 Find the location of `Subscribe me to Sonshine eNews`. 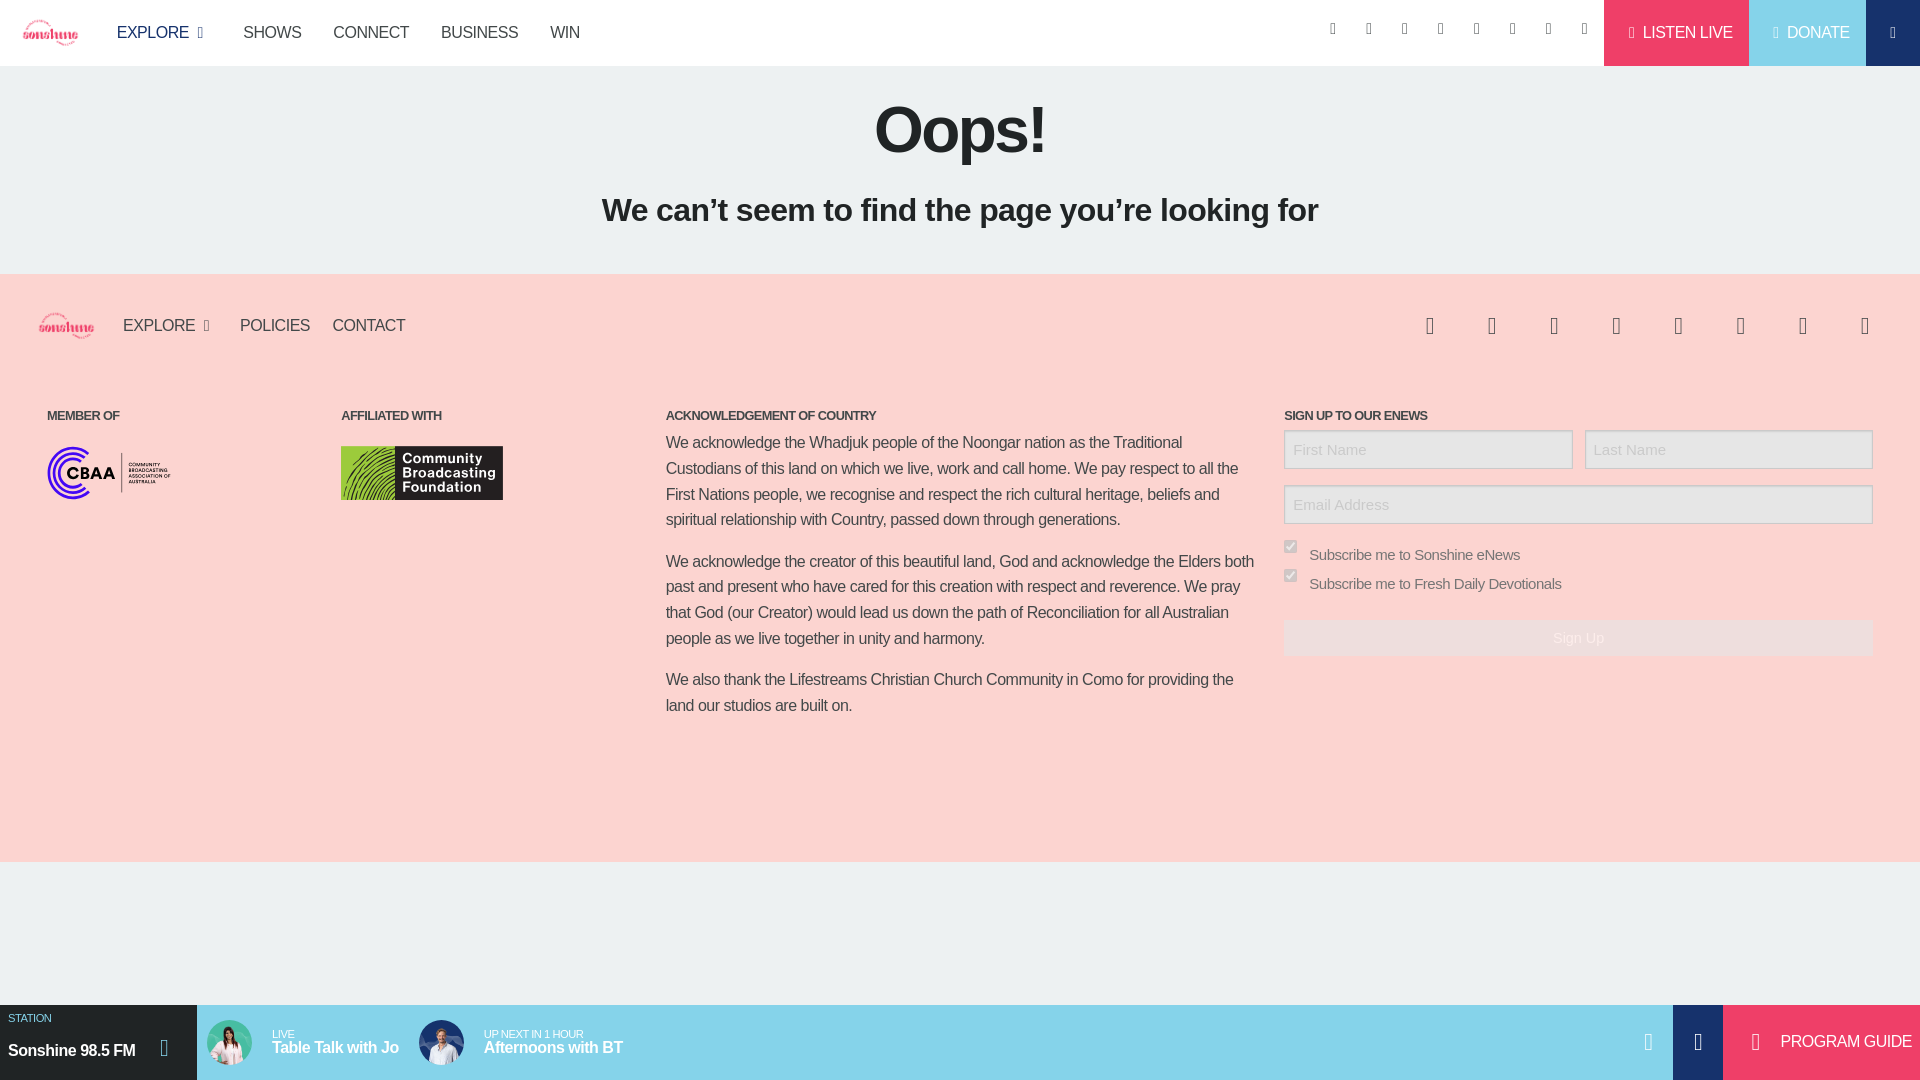

Subscribe me to Sonshine eNews is located at coordinates (1290, 546).